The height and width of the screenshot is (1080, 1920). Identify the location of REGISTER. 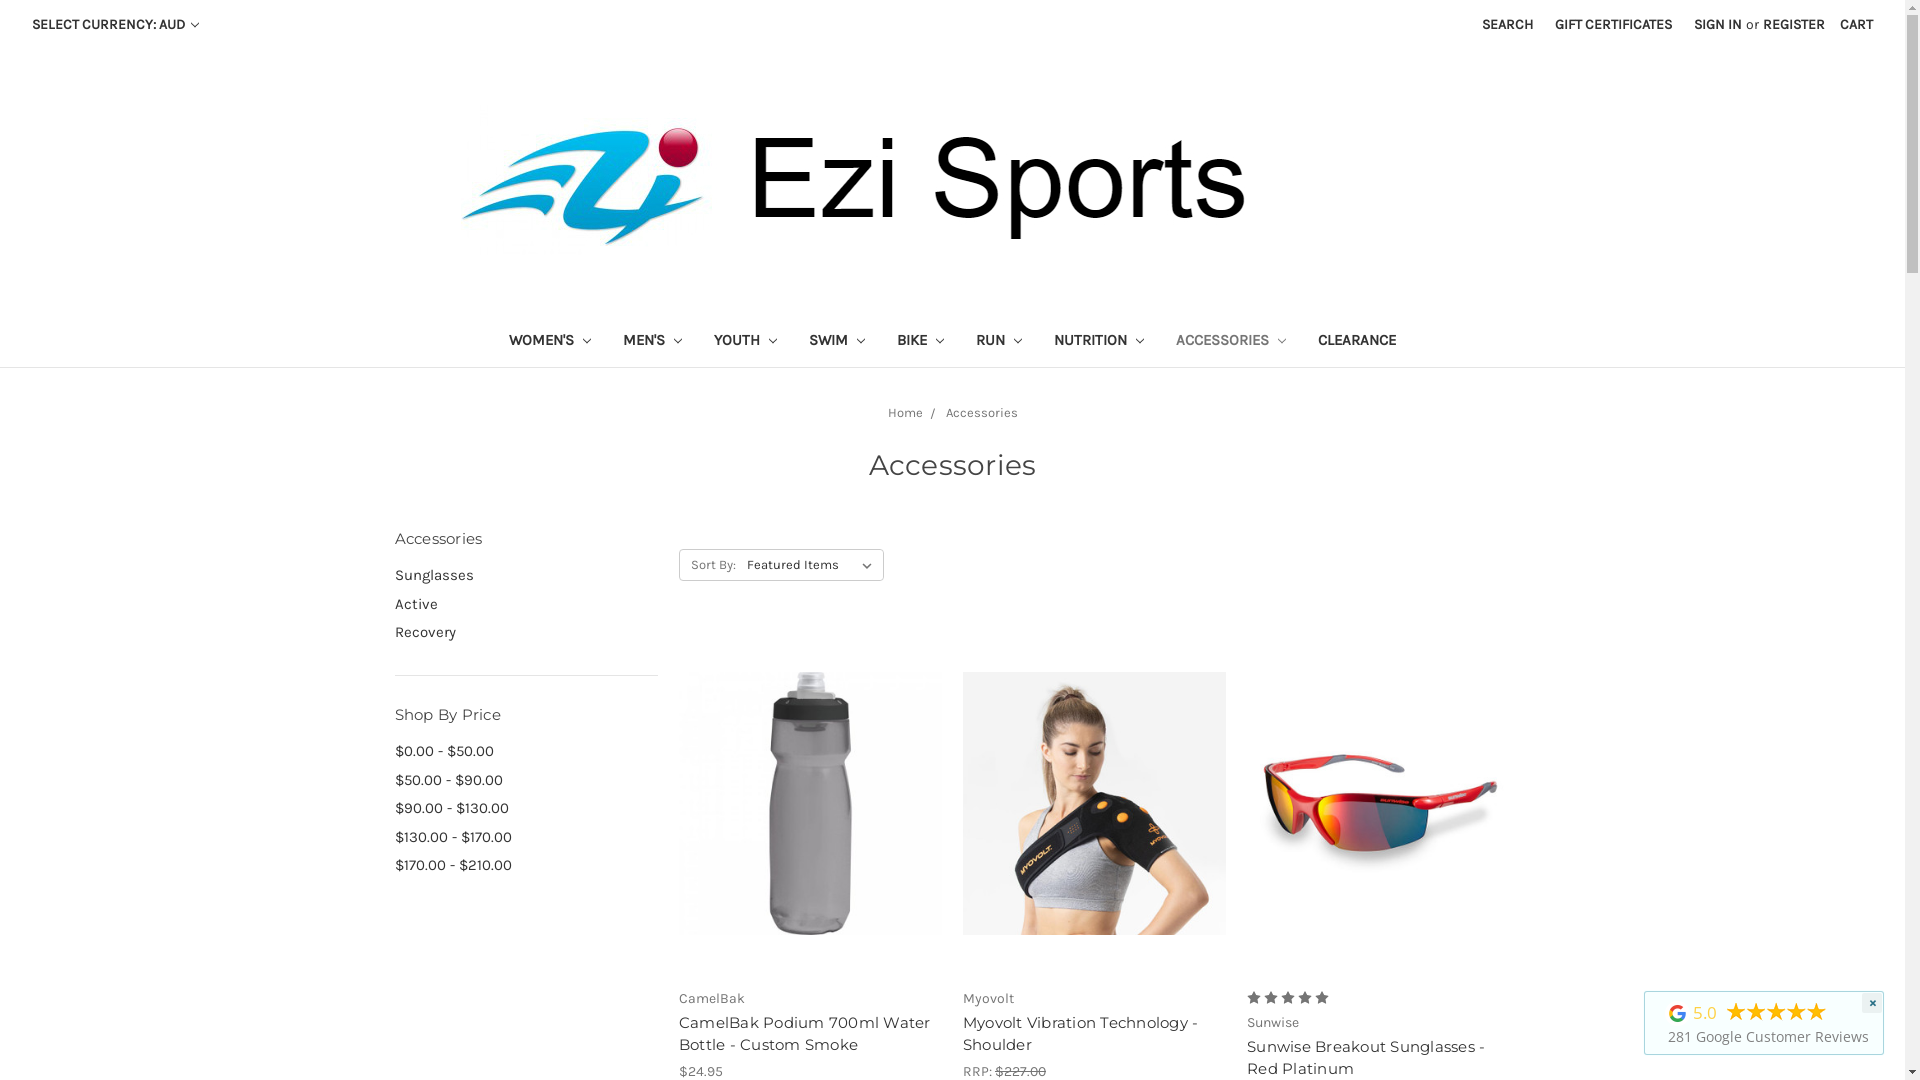
(1794, 24).